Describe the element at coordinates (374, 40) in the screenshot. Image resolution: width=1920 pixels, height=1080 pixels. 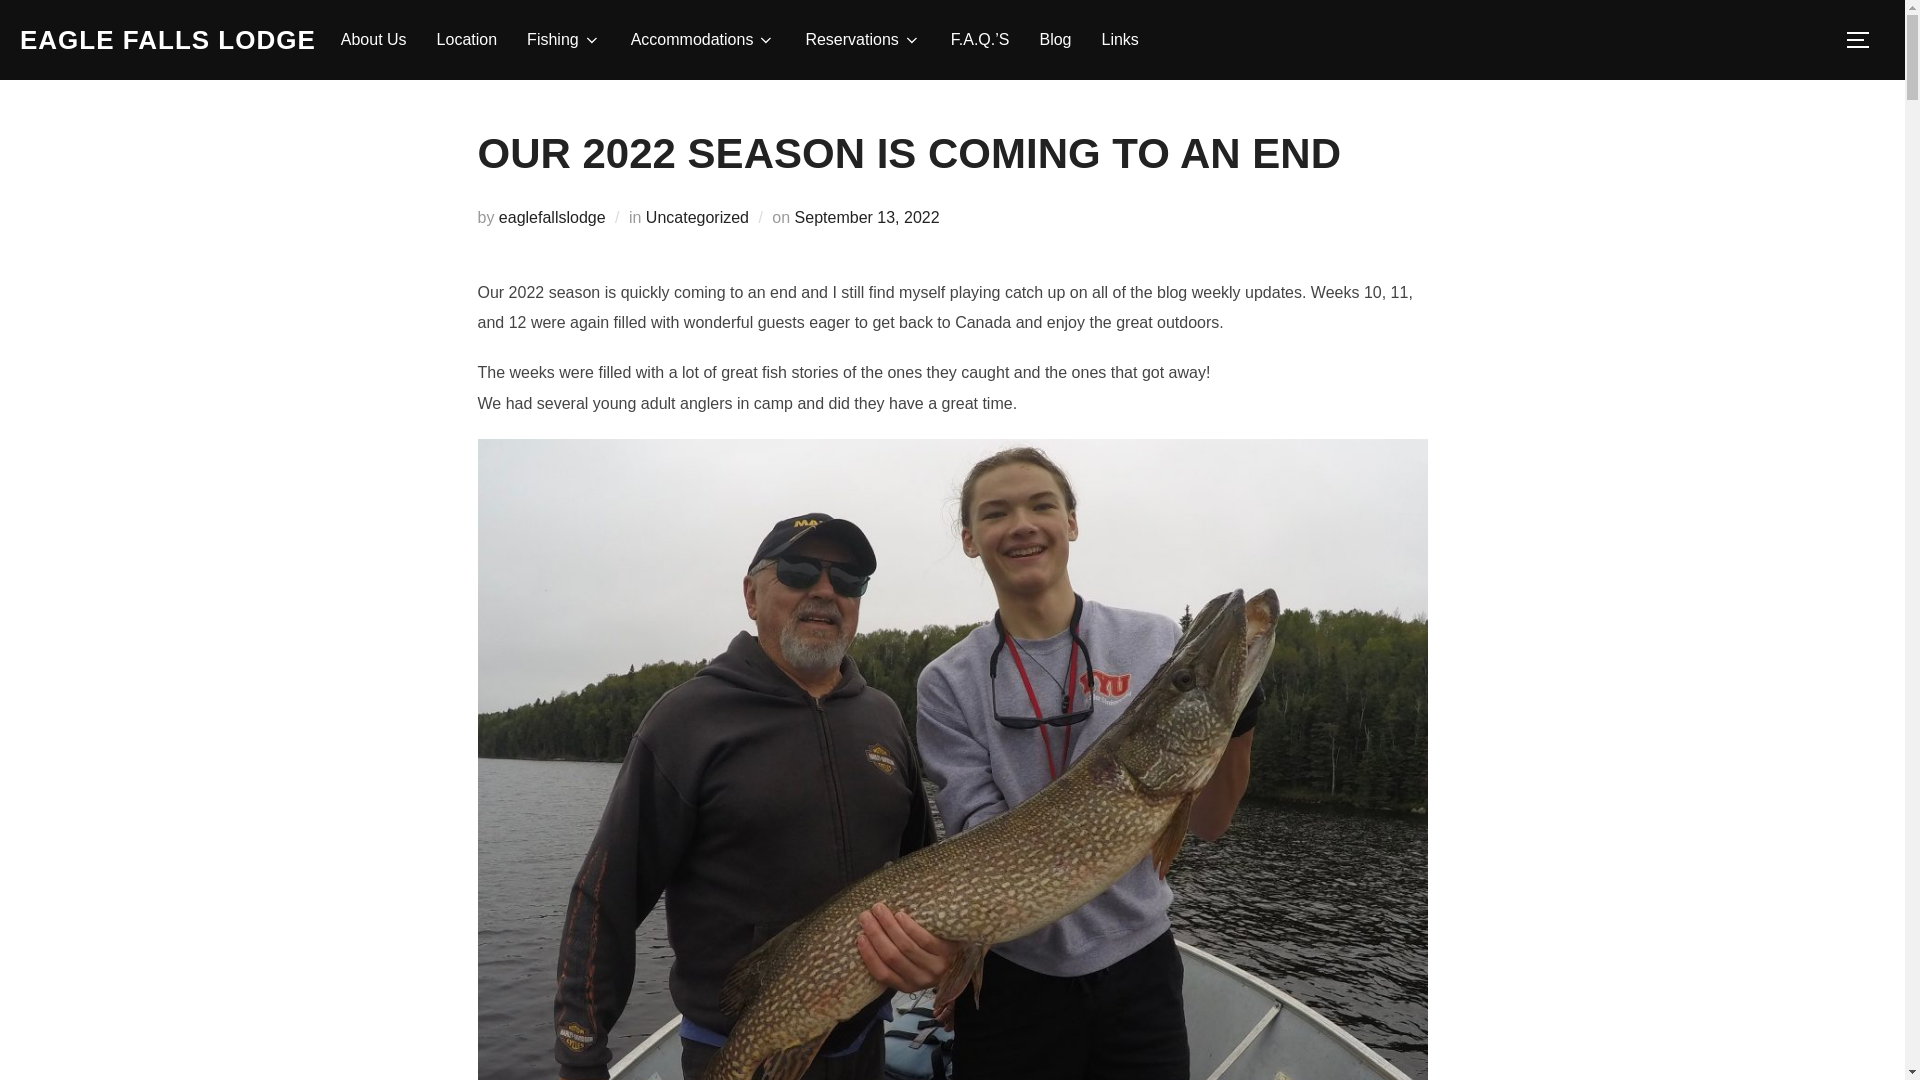
I see `About Us` at that location.